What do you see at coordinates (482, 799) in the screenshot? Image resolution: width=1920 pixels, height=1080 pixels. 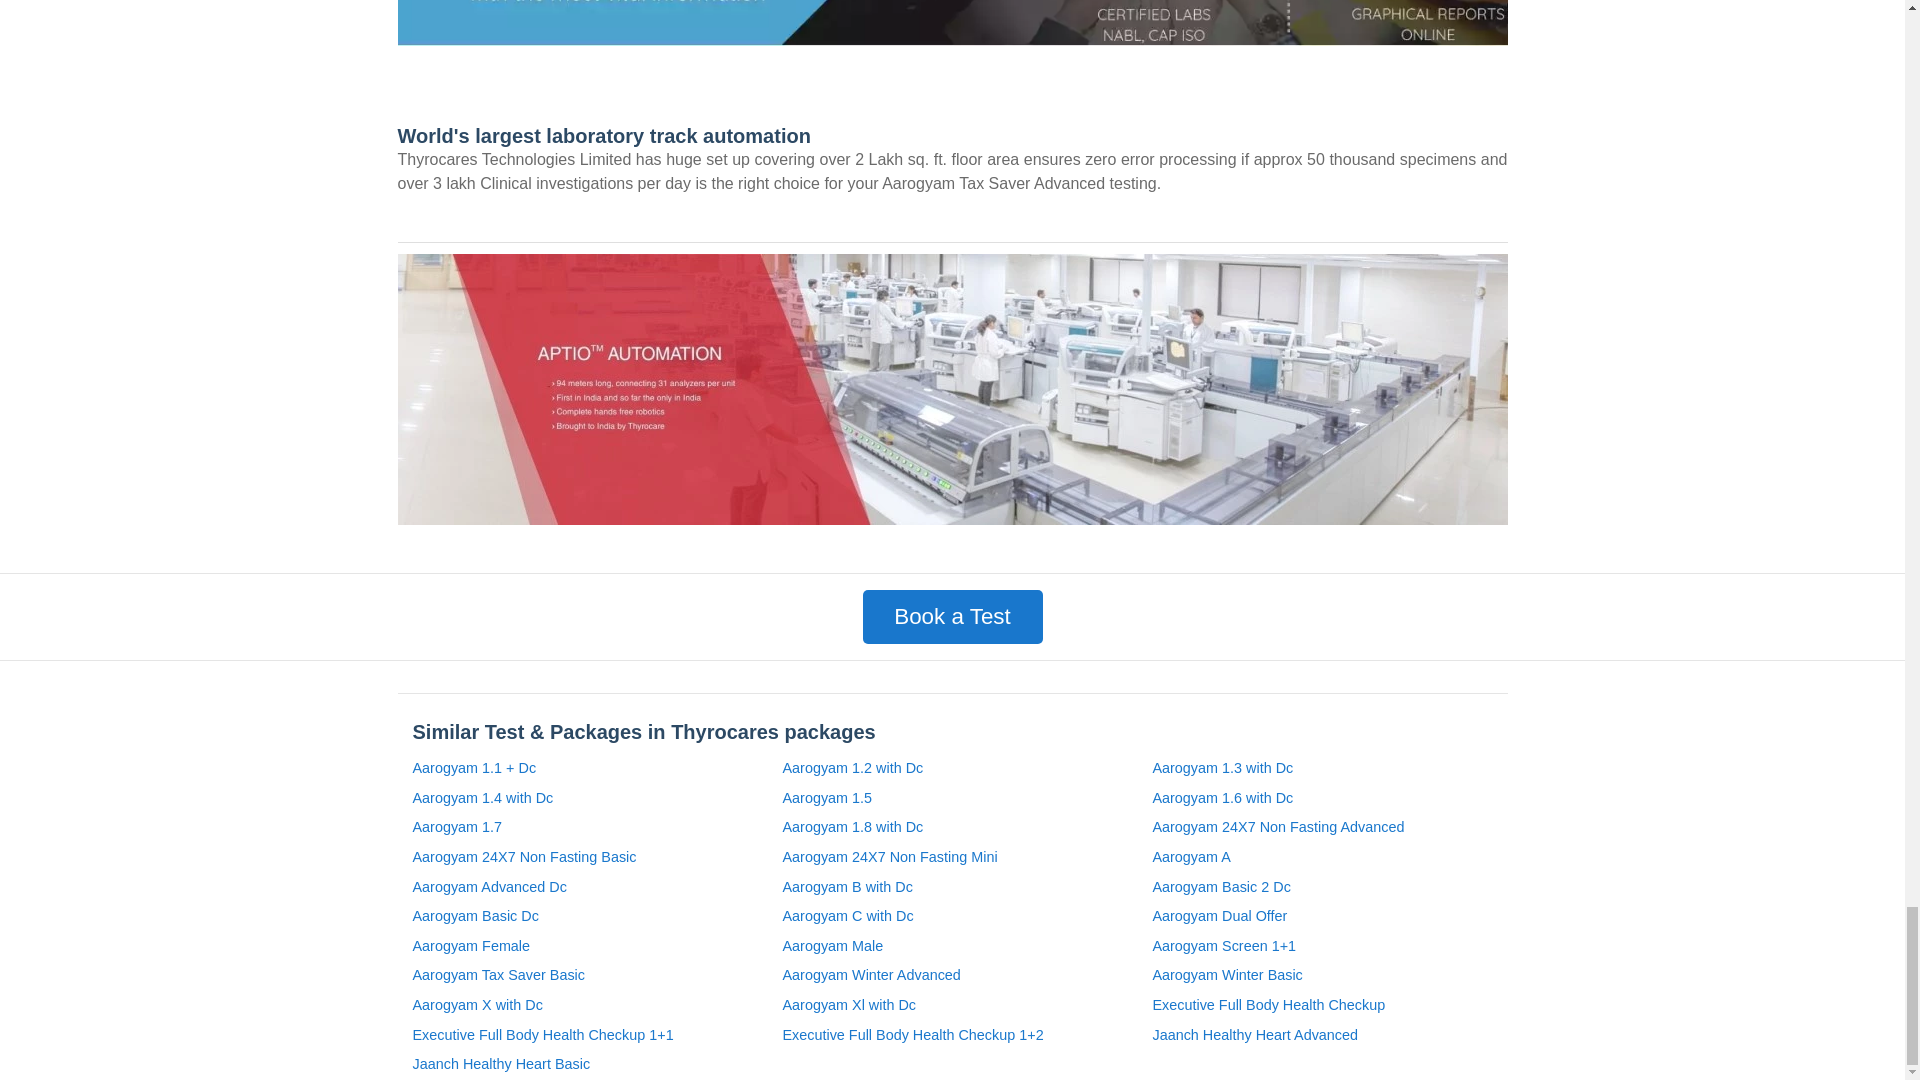 I see `Aarogyam 1.4 with Dc` at bounding box center [482, 799].